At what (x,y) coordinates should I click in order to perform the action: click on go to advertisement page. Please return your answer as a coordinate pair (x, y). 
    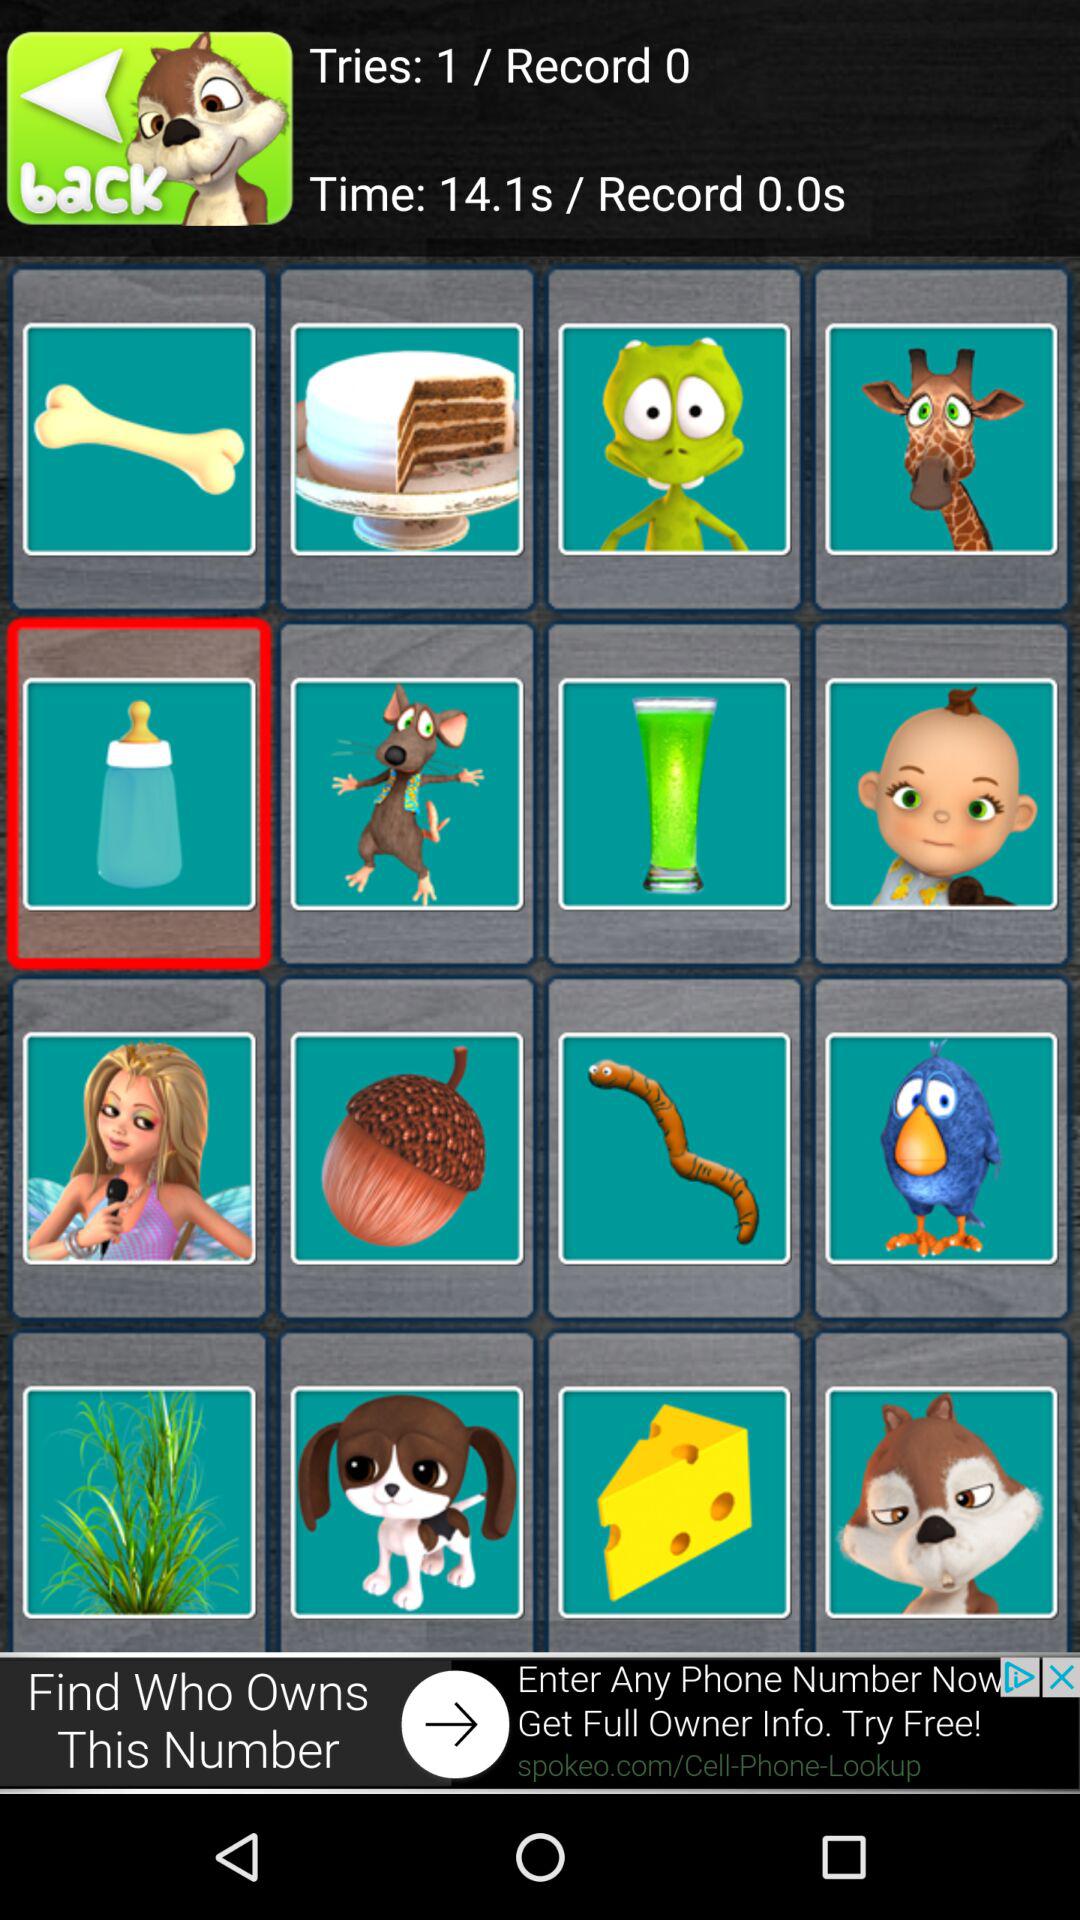
    Looking at the image, I should click on (540, 1722).